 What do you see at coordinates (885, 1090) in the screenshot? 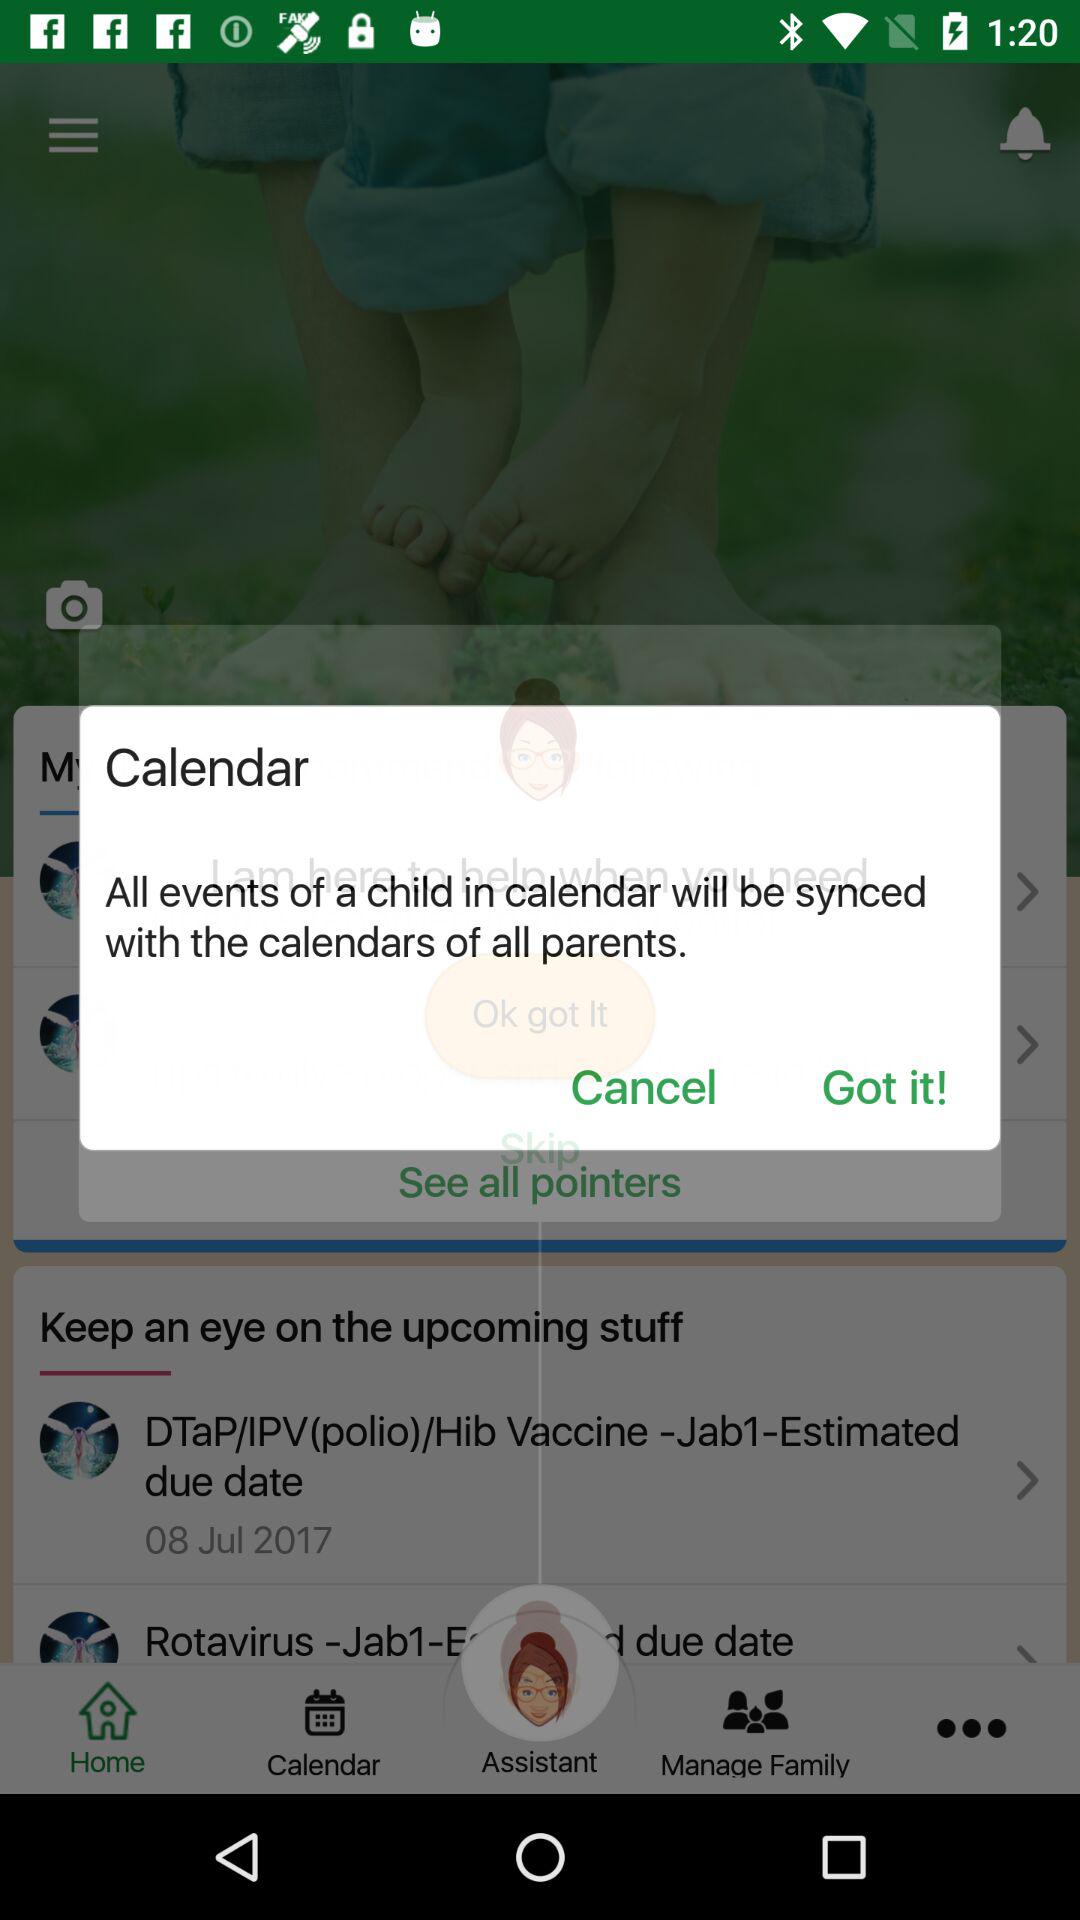
I see `open the item next to the cancel` at bounding box center [885, 1090].